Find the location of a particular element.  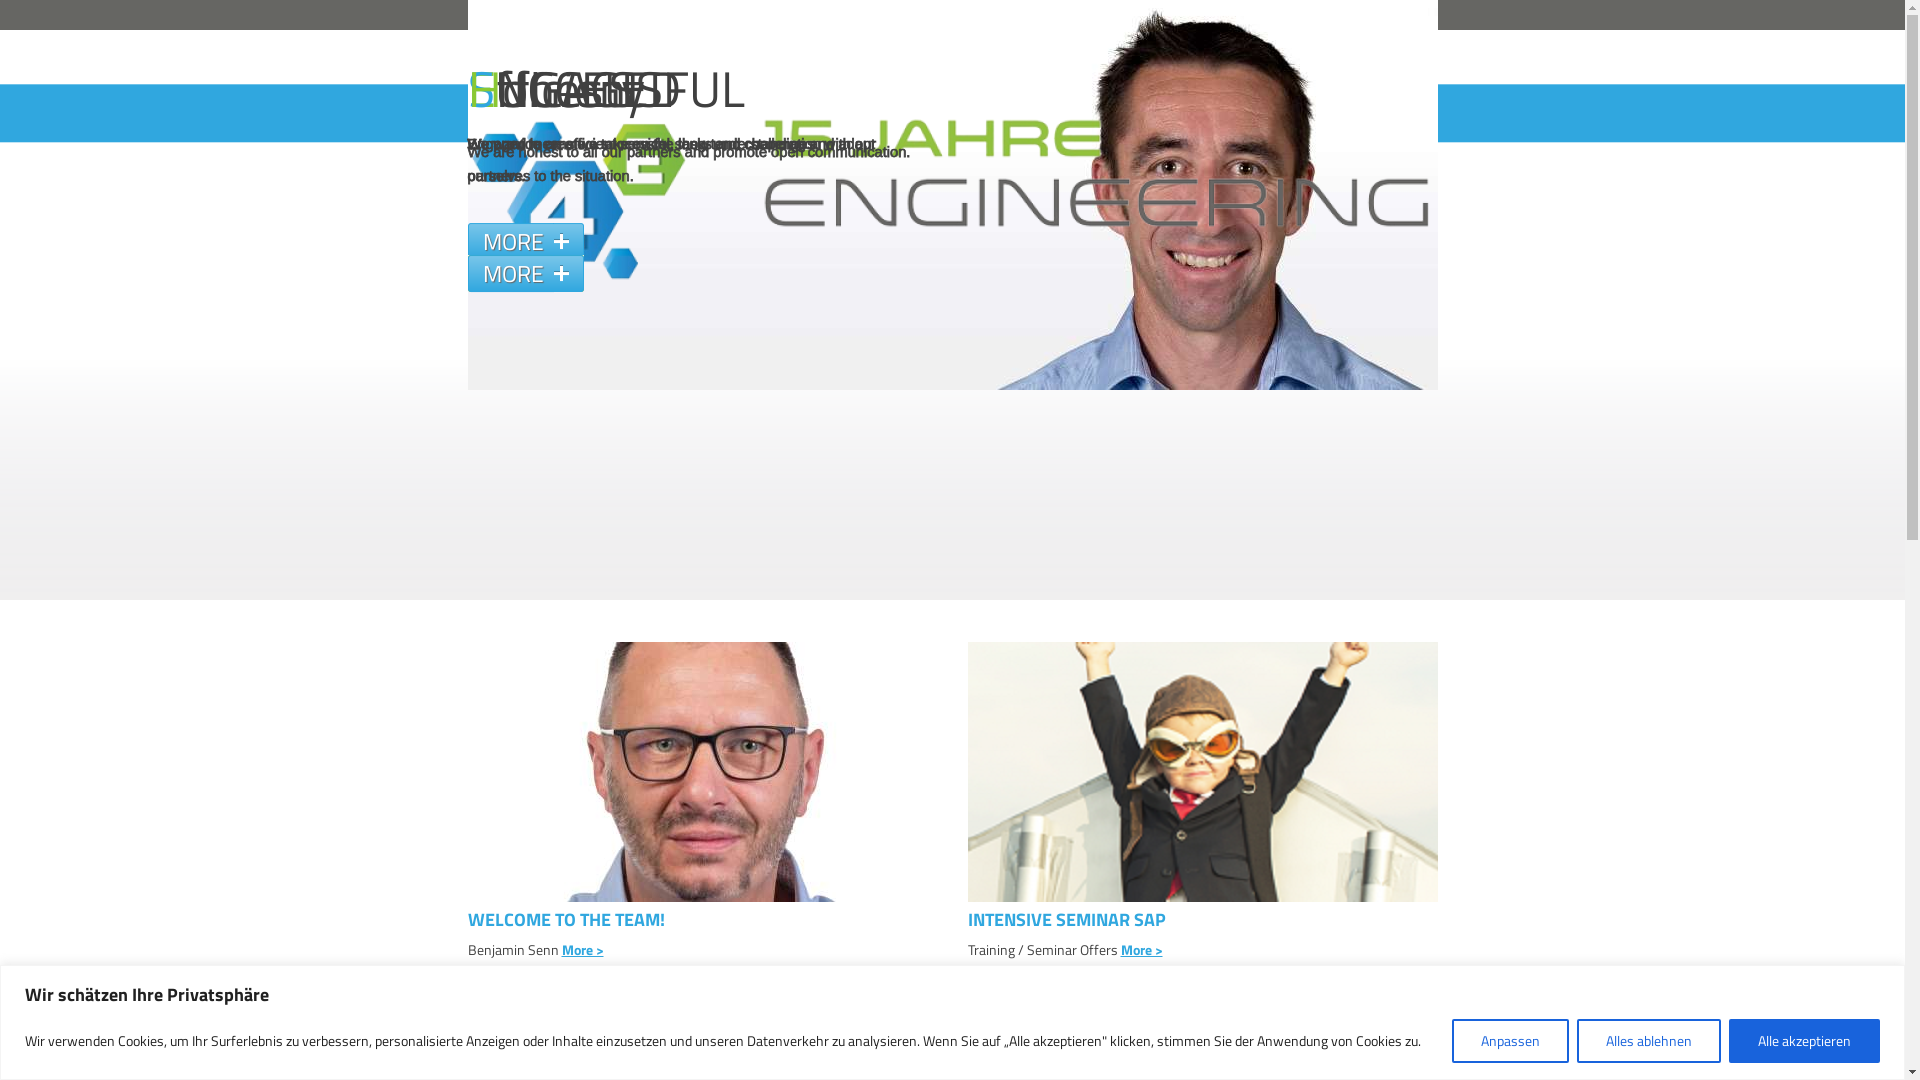

More > is located at coordinates (583, 950).